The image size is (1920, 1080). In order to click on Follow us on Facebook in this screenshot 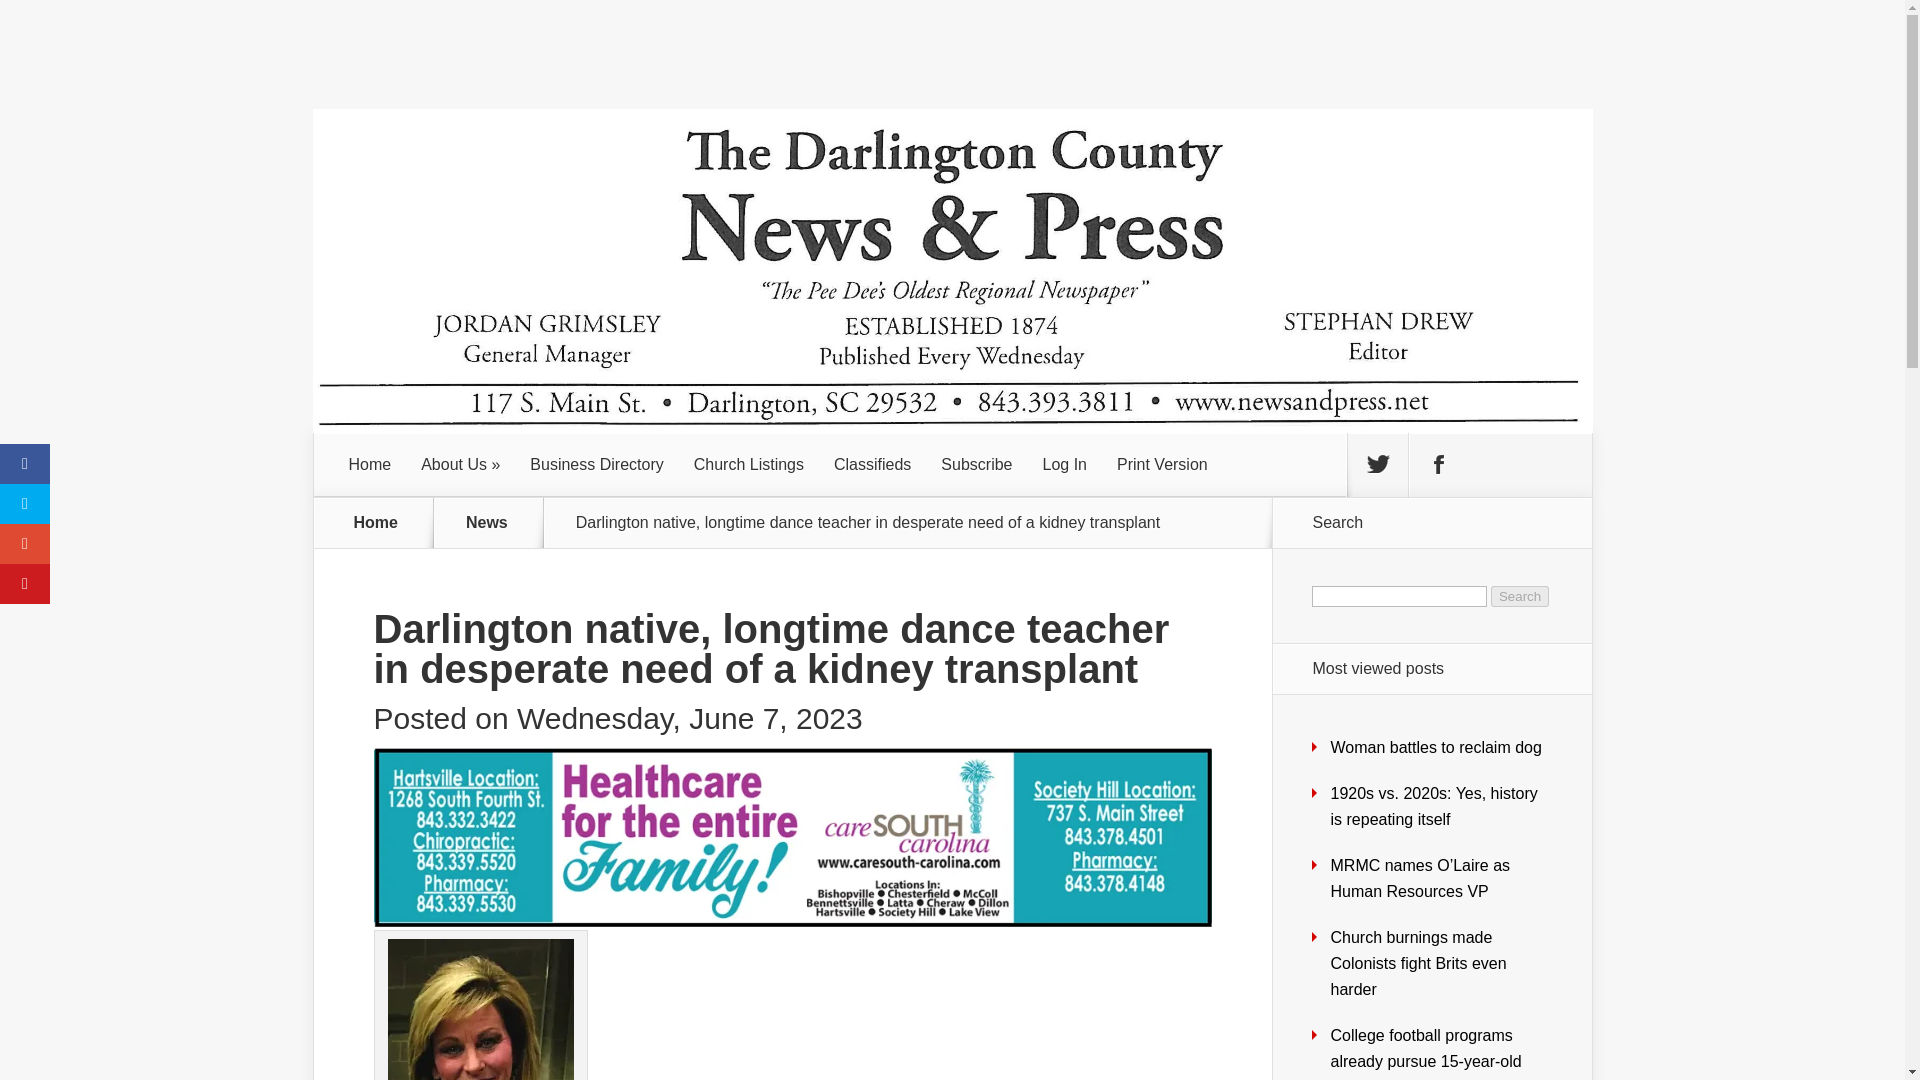, I will do `click(1438, 464)`.